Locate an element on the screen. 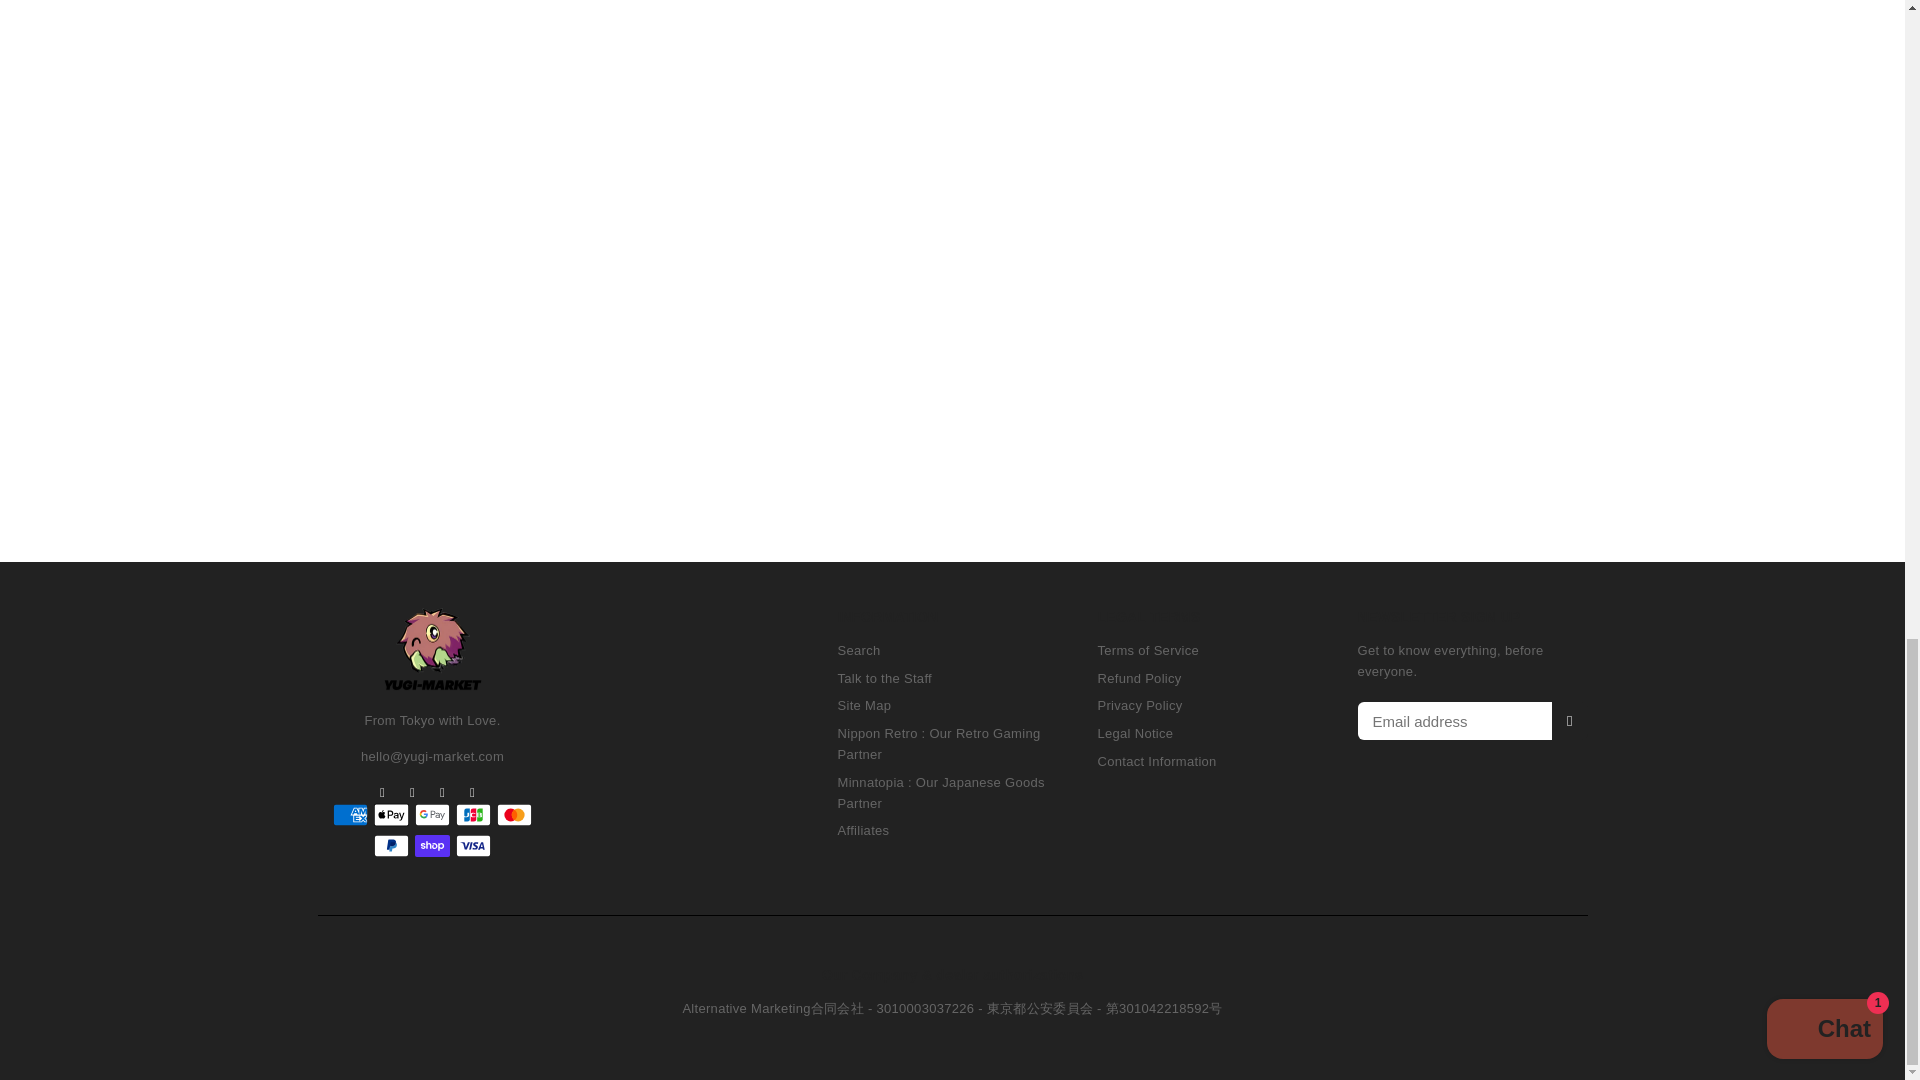 The image size is (1920, 1080). Yugi-Market on Twitter is located at coordinates (412, 793).